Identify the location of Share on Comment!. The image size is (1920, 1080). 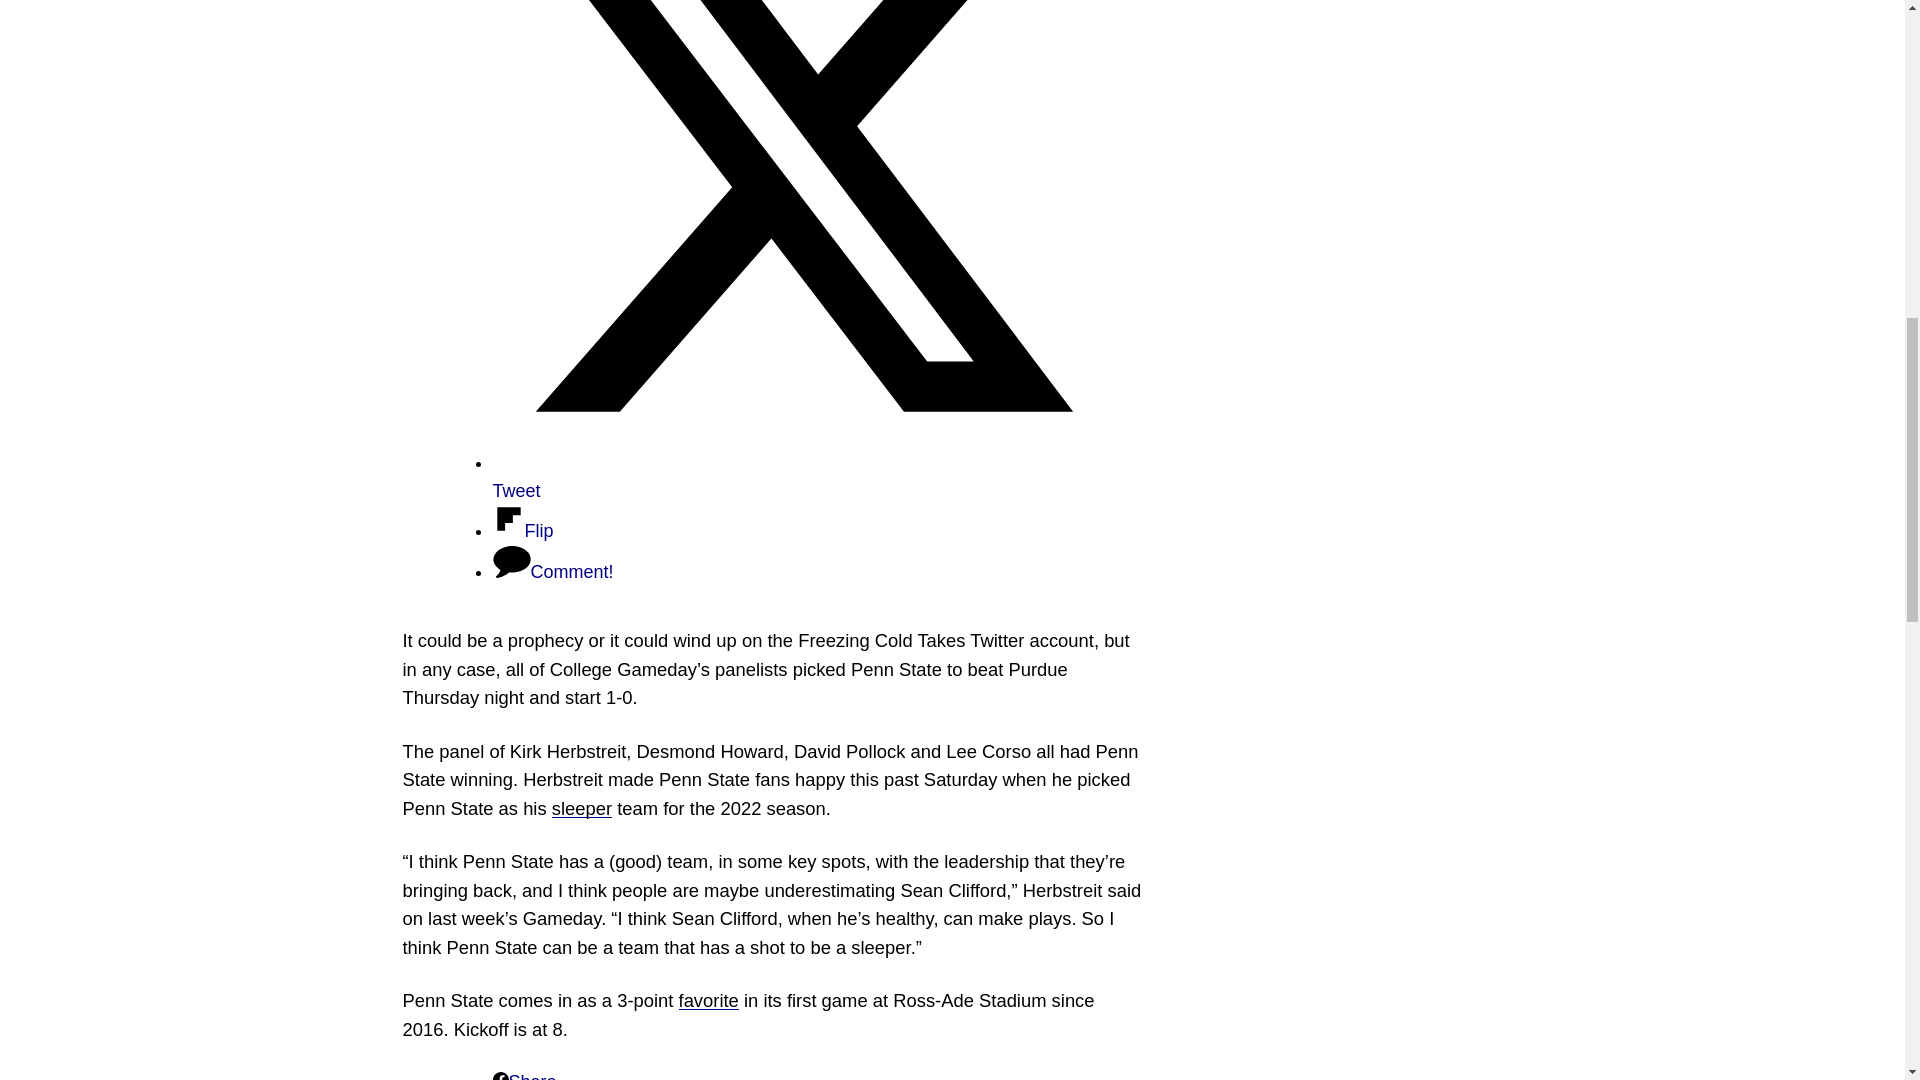
(552, 572).